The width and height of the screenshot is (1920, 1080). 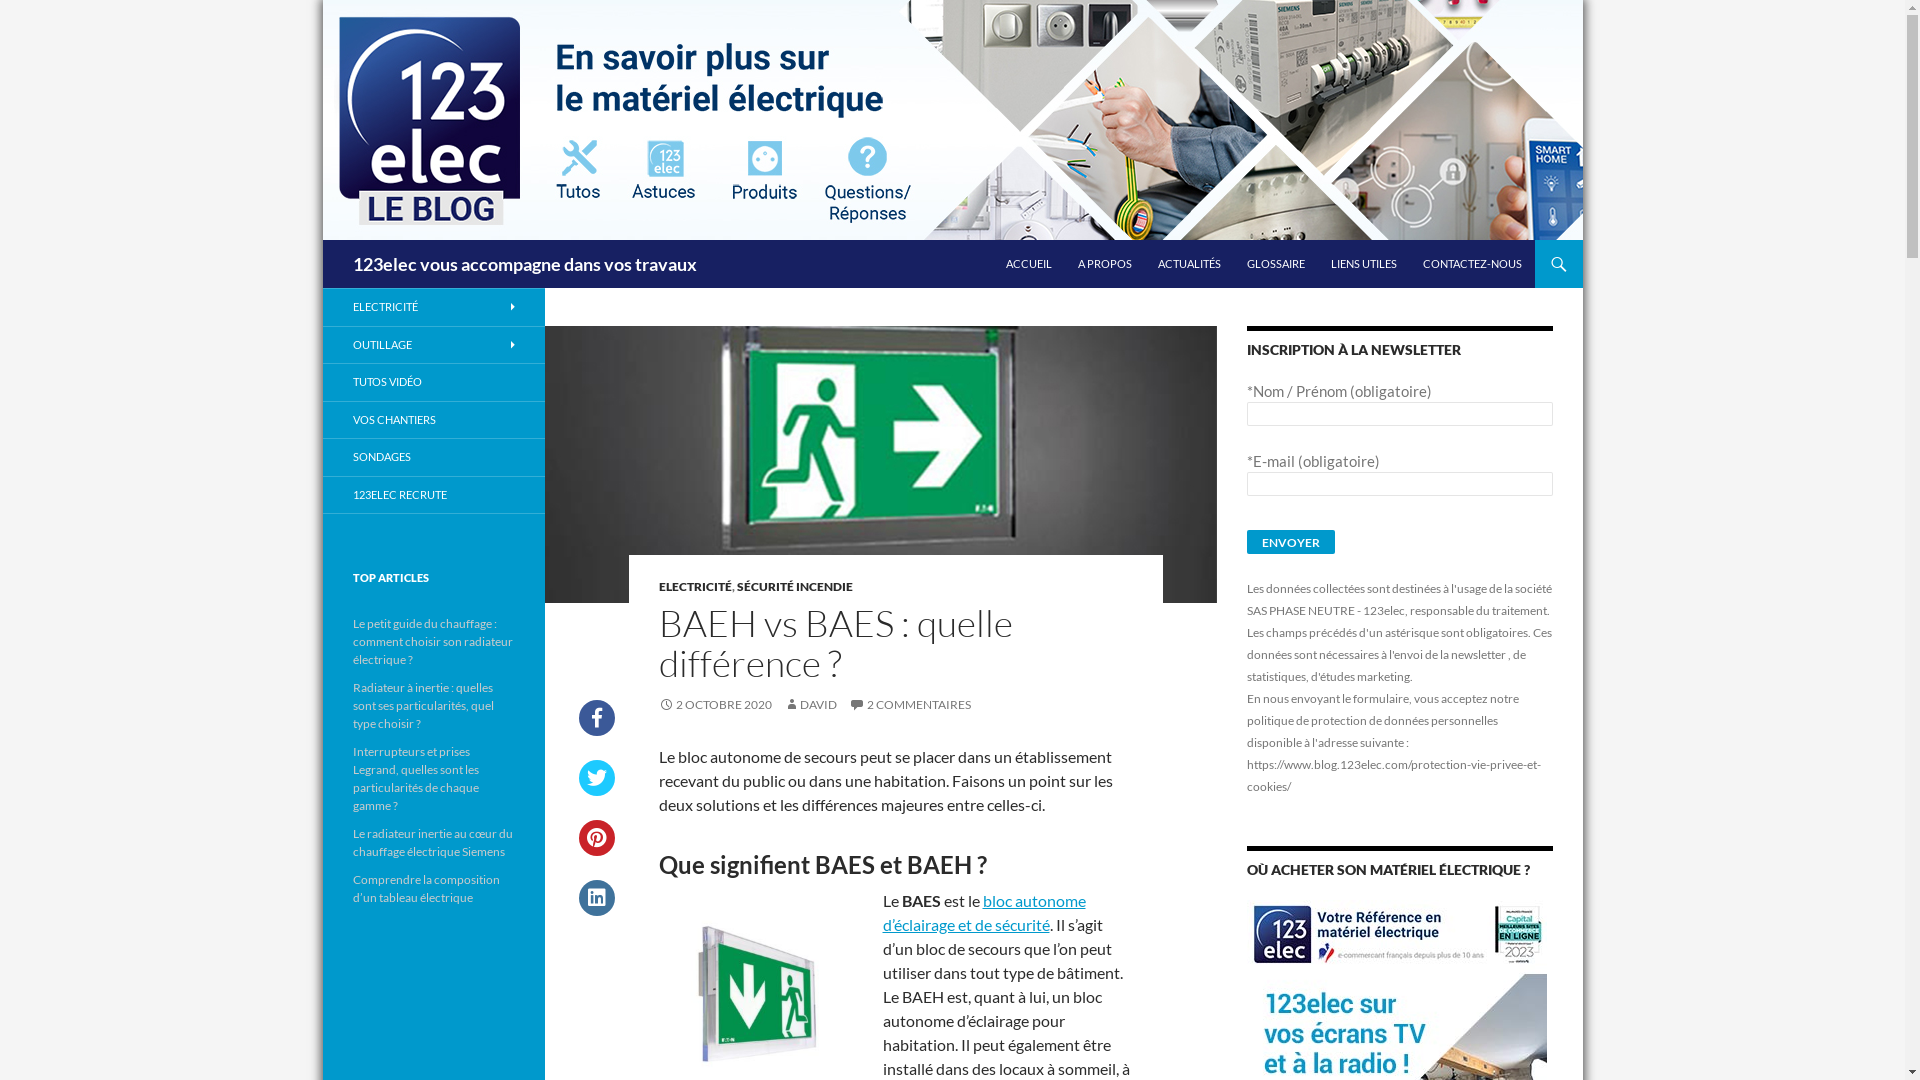 What do you see at coordinates (909, 704) in the screenshot?
I see `2 COMMENTAIRES` at bounding box center [909, 704].